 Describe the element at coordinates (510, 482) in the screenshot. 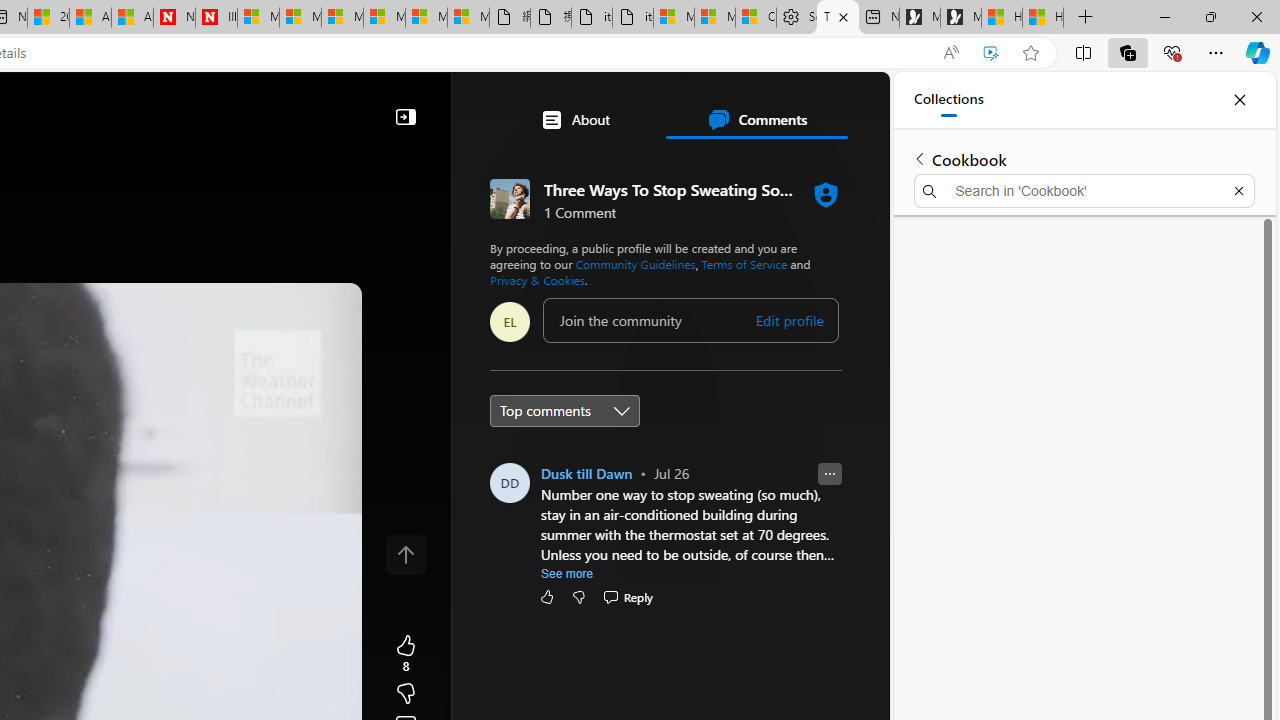

I see `Profile Picture` at that location.